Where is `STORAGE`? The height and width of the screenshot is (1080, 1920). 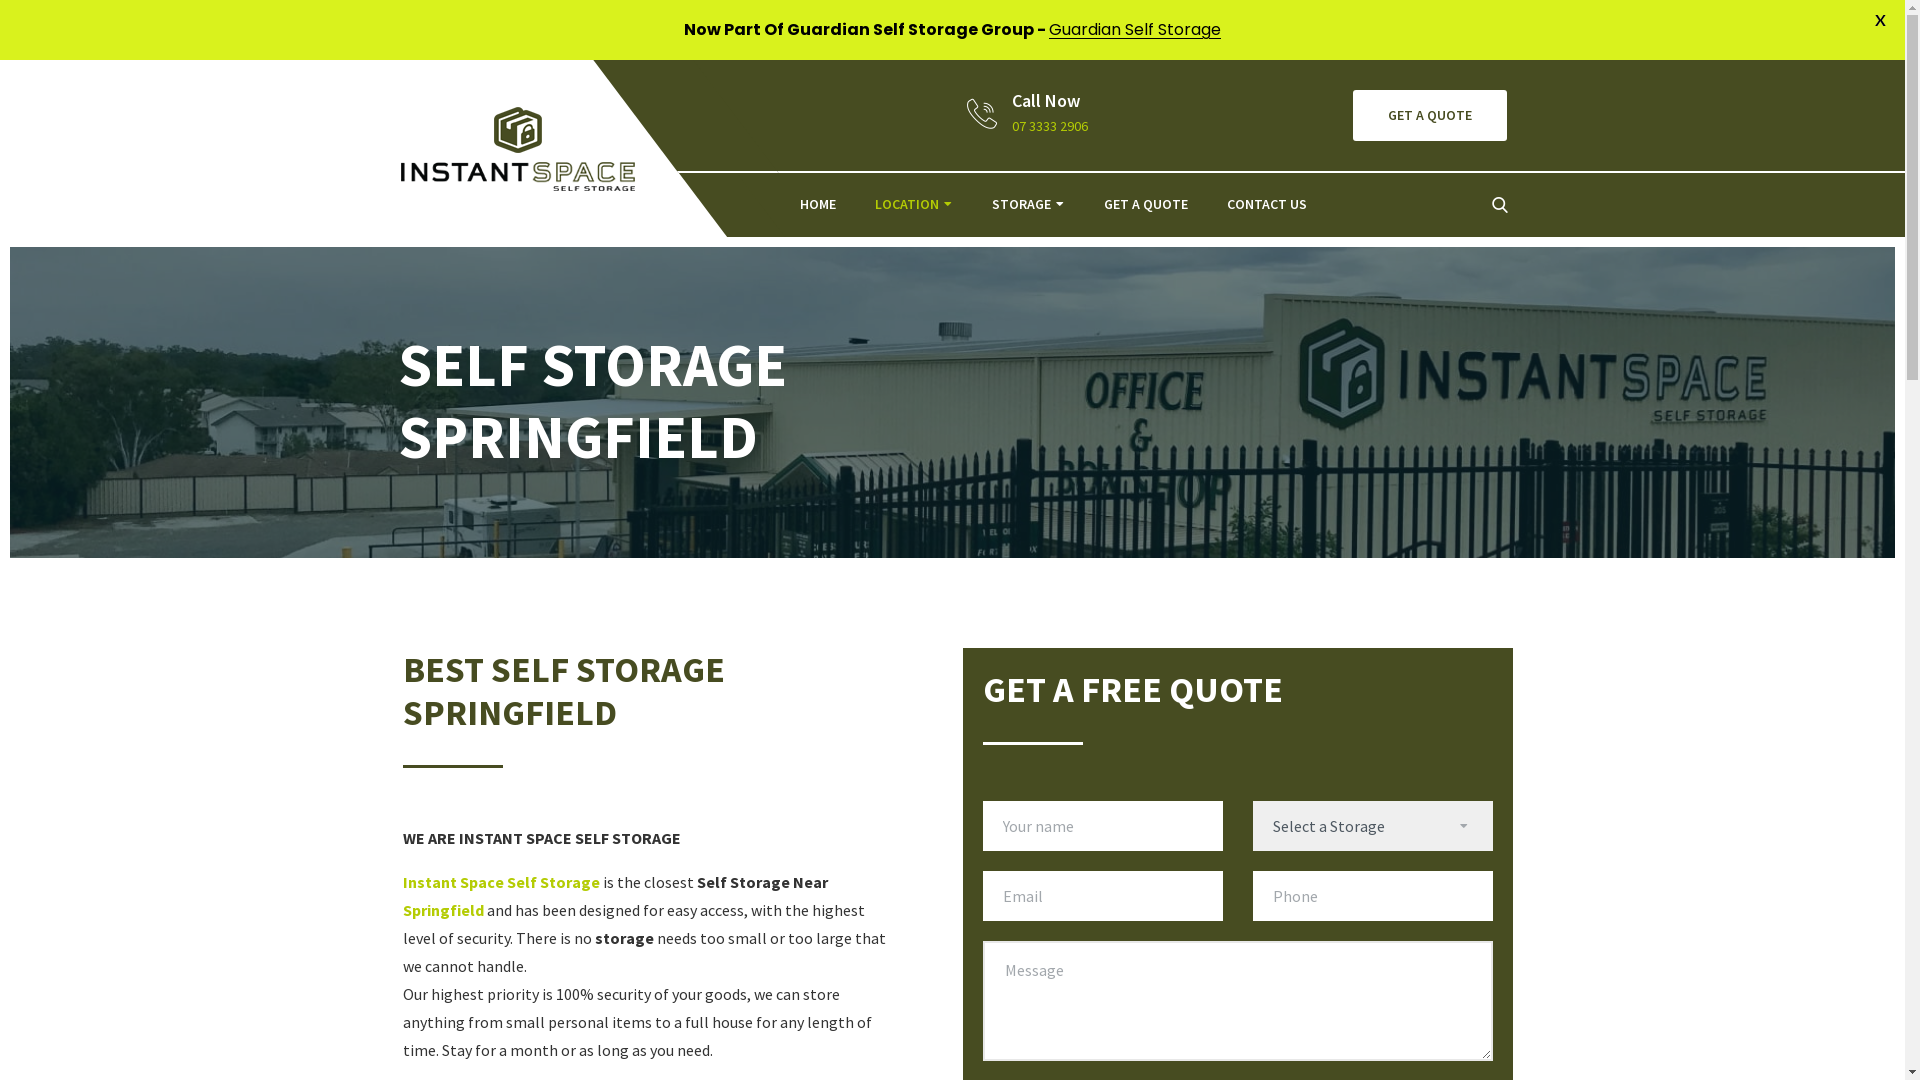 STORAGE is located at coordinates (1022, 204).